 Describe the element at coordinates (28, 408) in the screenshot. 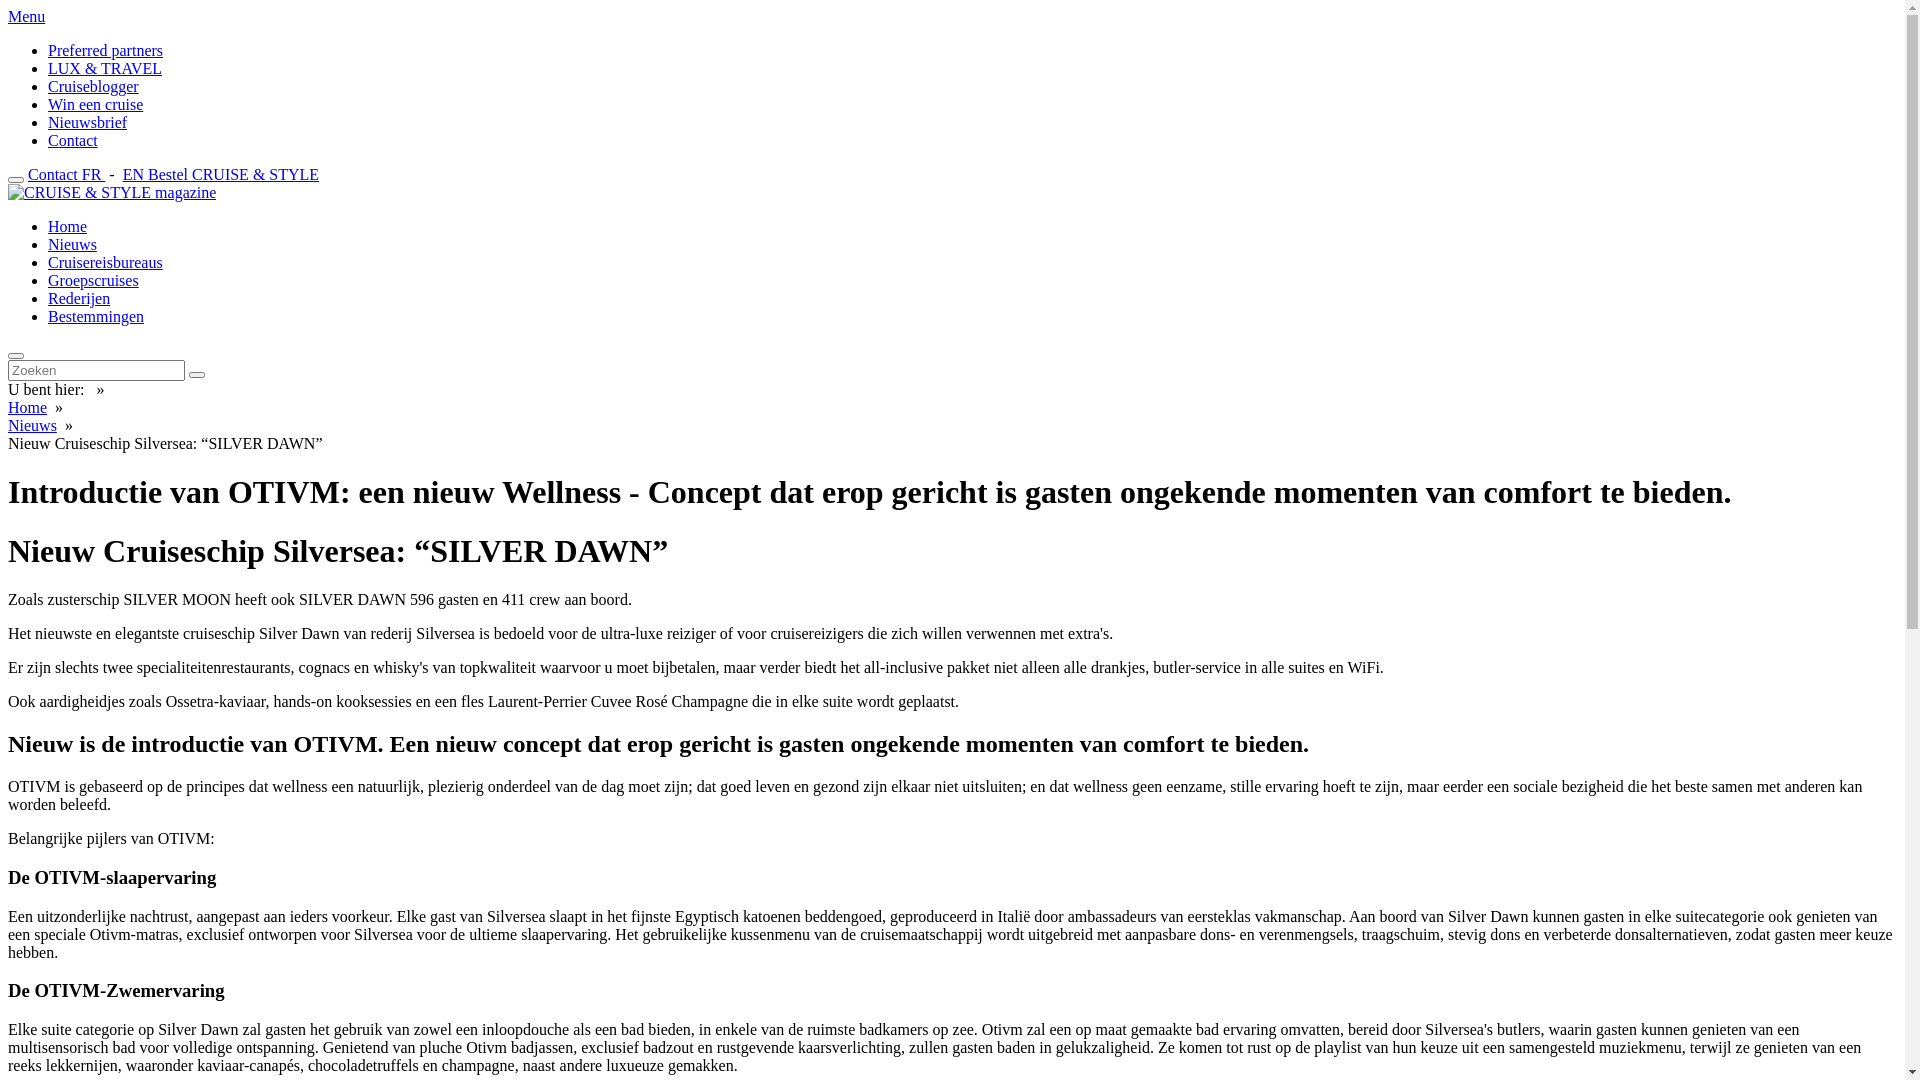

I see `Home` at that location.